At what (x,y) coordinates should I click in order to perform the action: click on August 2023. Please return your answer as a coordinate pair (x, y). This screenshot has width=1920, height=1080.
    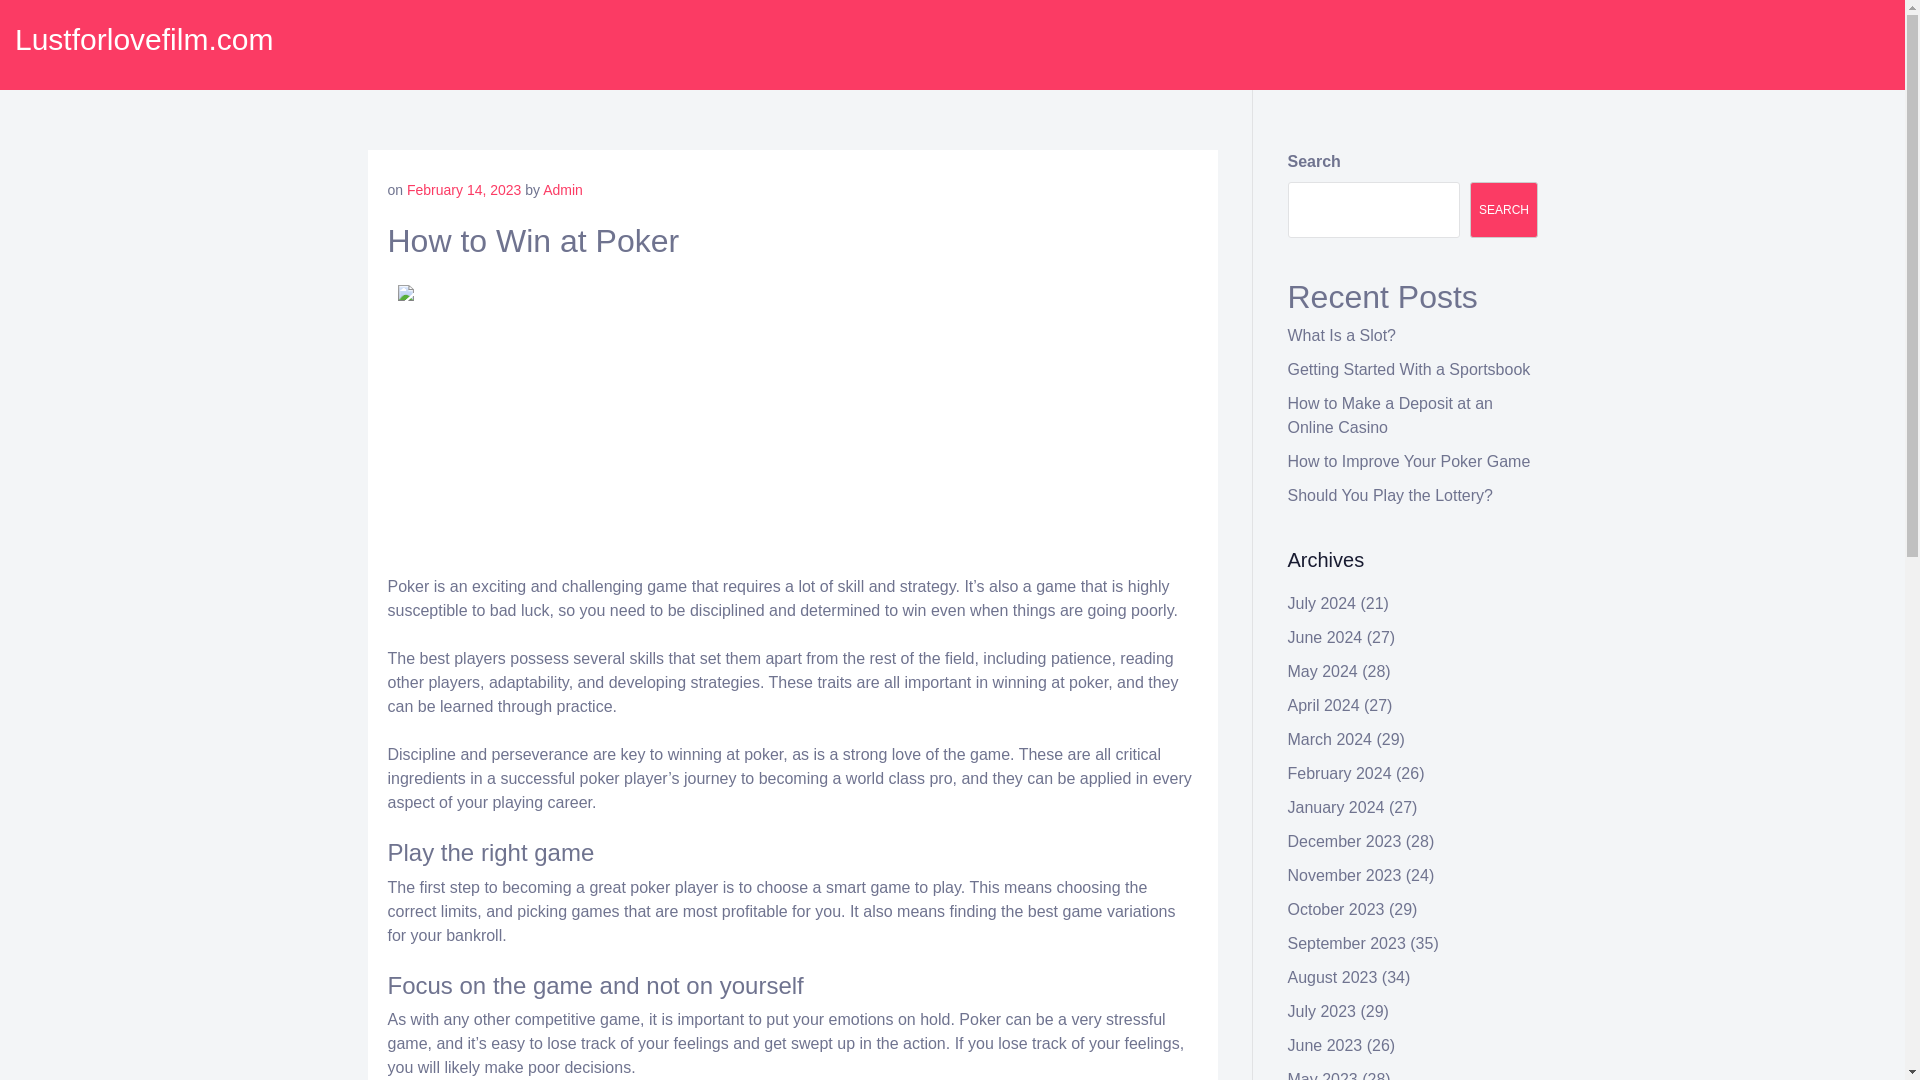
    Looking at the image, I should click on (1333, 977).